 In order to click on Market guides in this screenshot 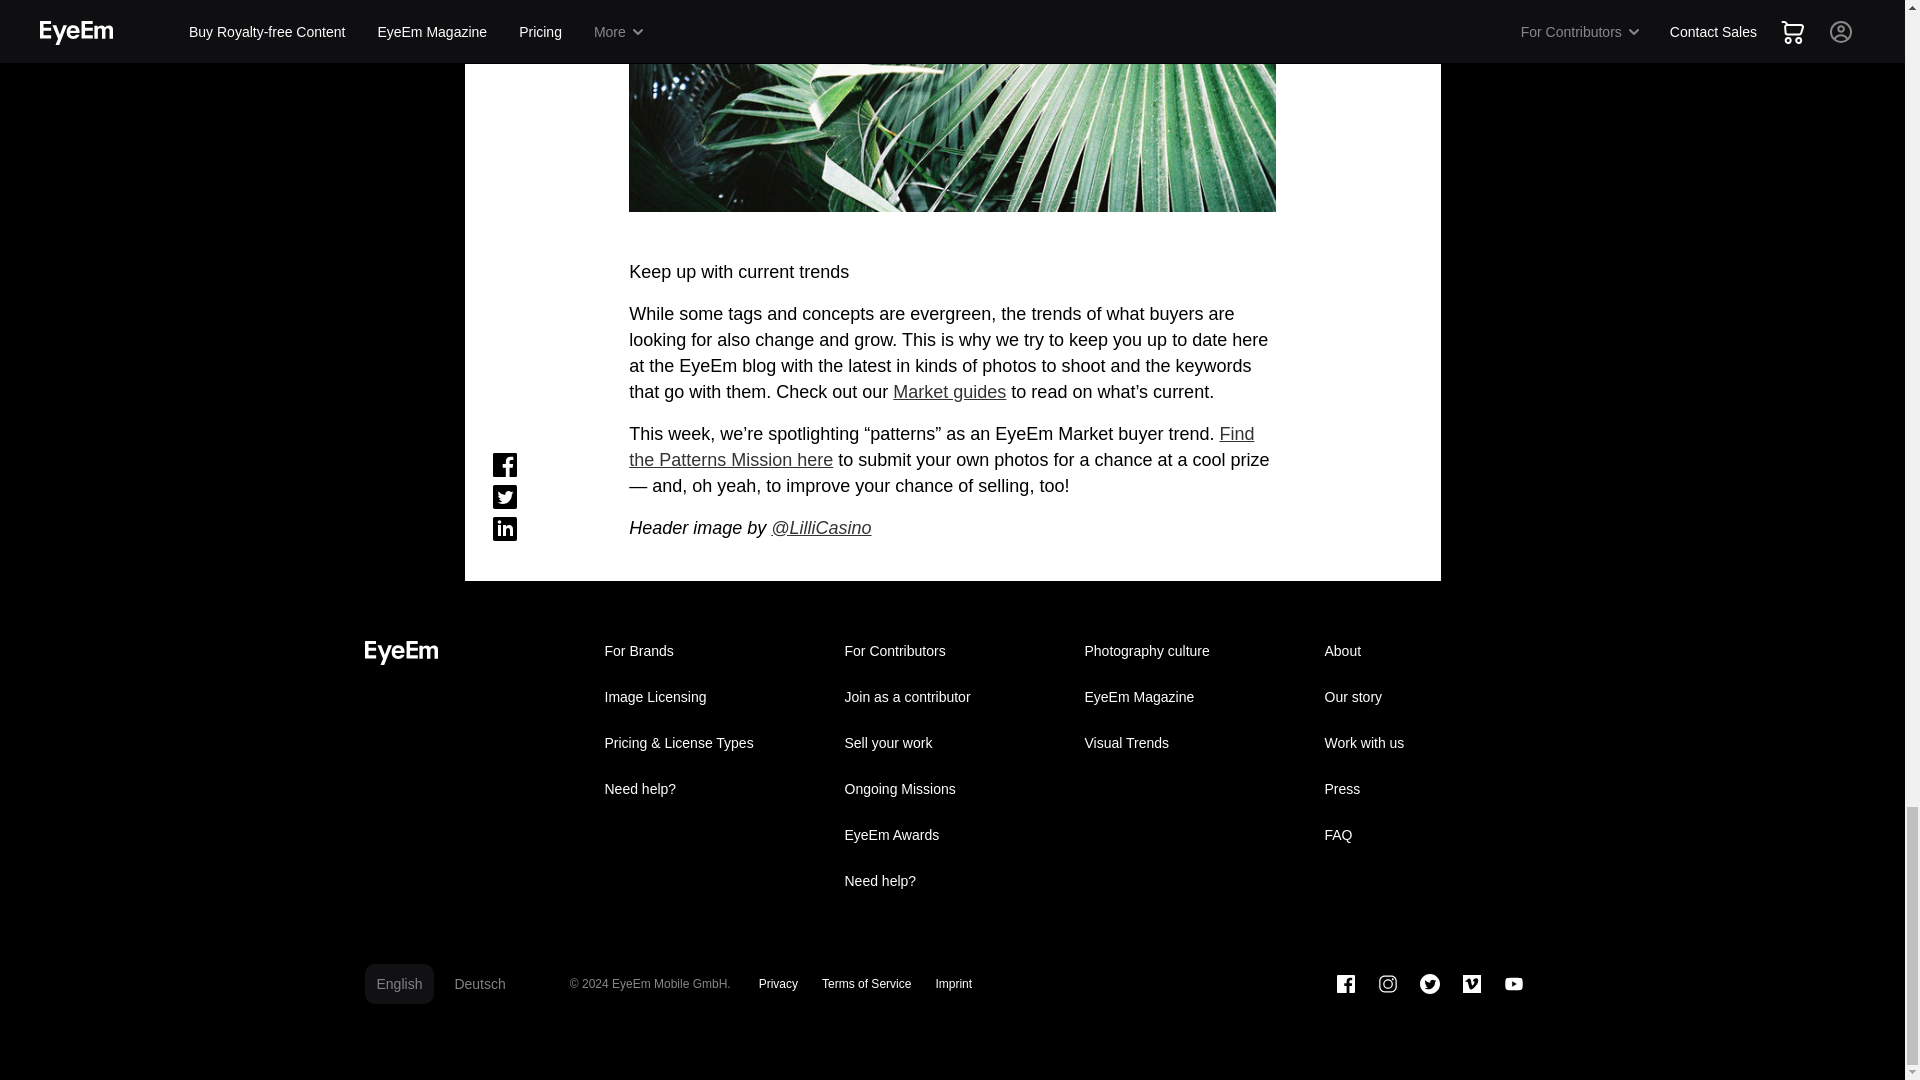, I will do `click(949, 390)`.